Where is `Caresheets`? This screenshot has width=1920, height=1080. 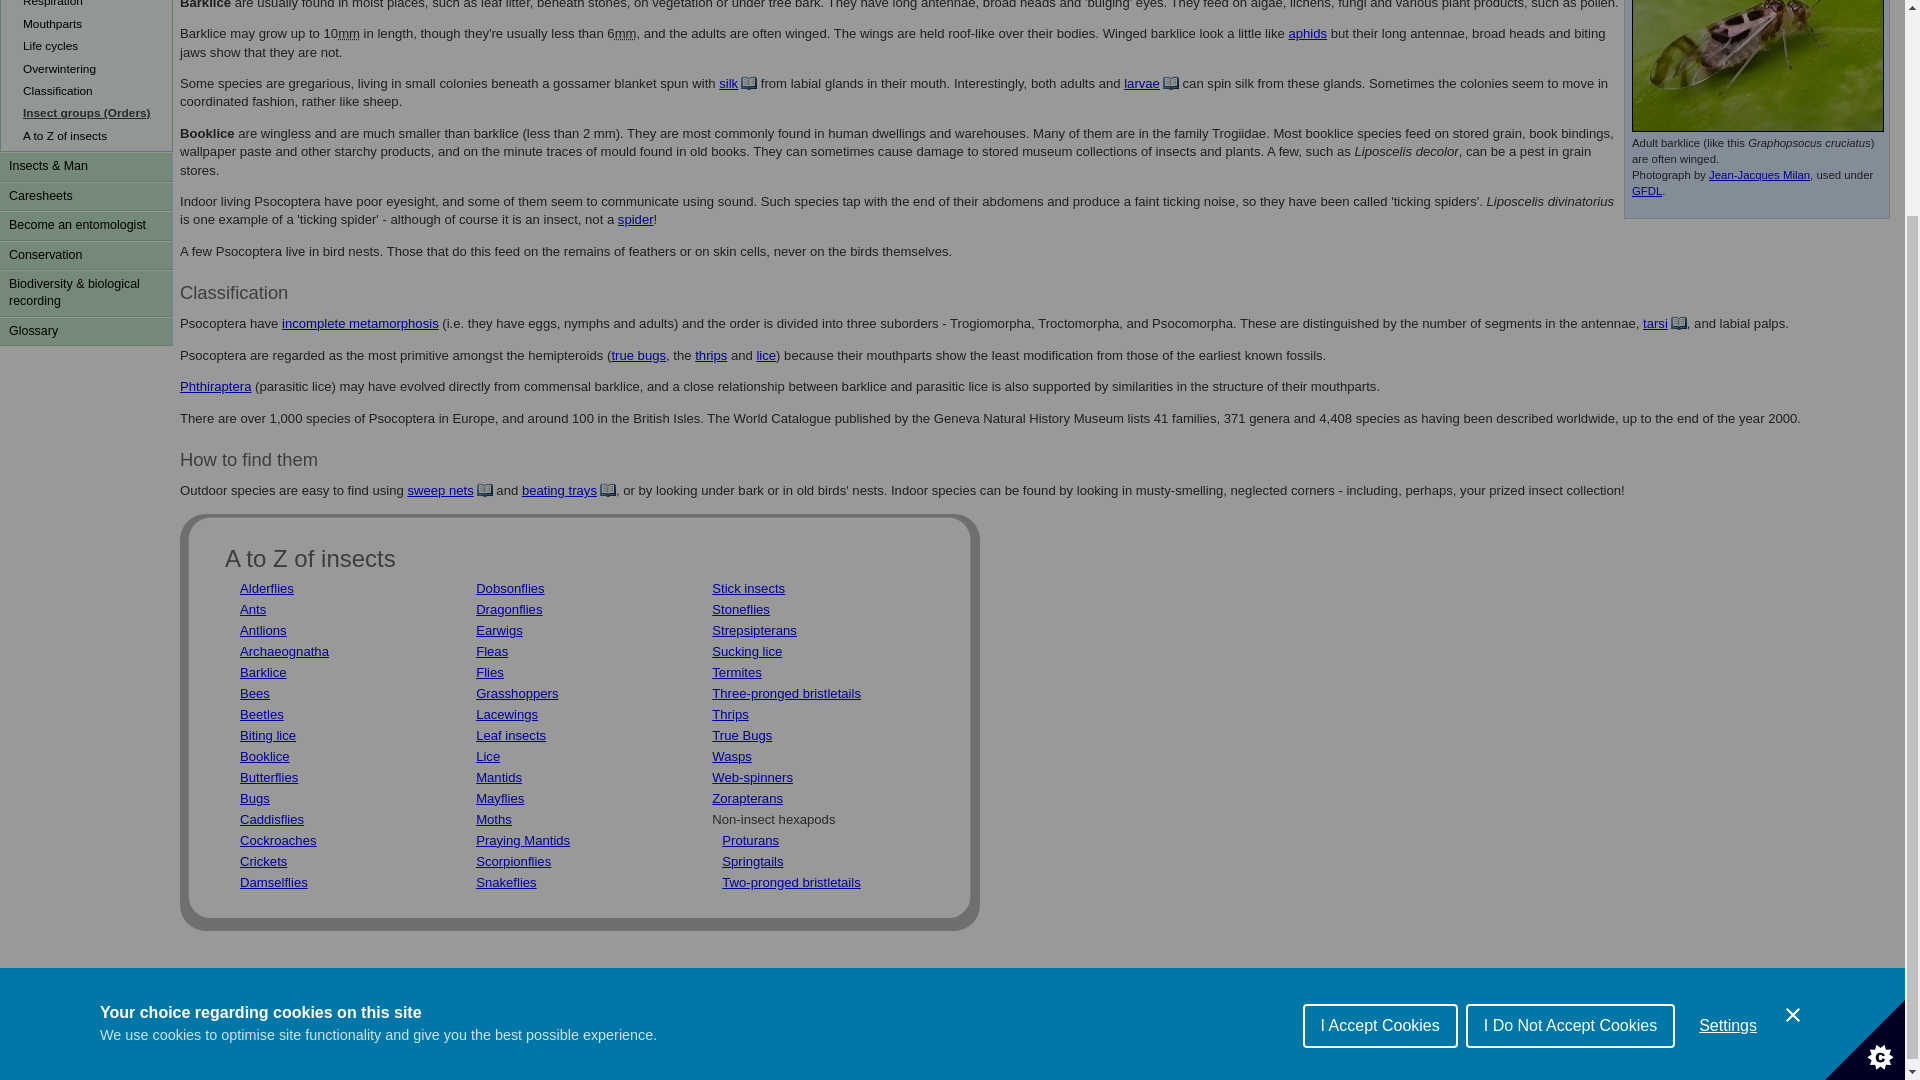
Caresheets is located at coordinates (86, 196).